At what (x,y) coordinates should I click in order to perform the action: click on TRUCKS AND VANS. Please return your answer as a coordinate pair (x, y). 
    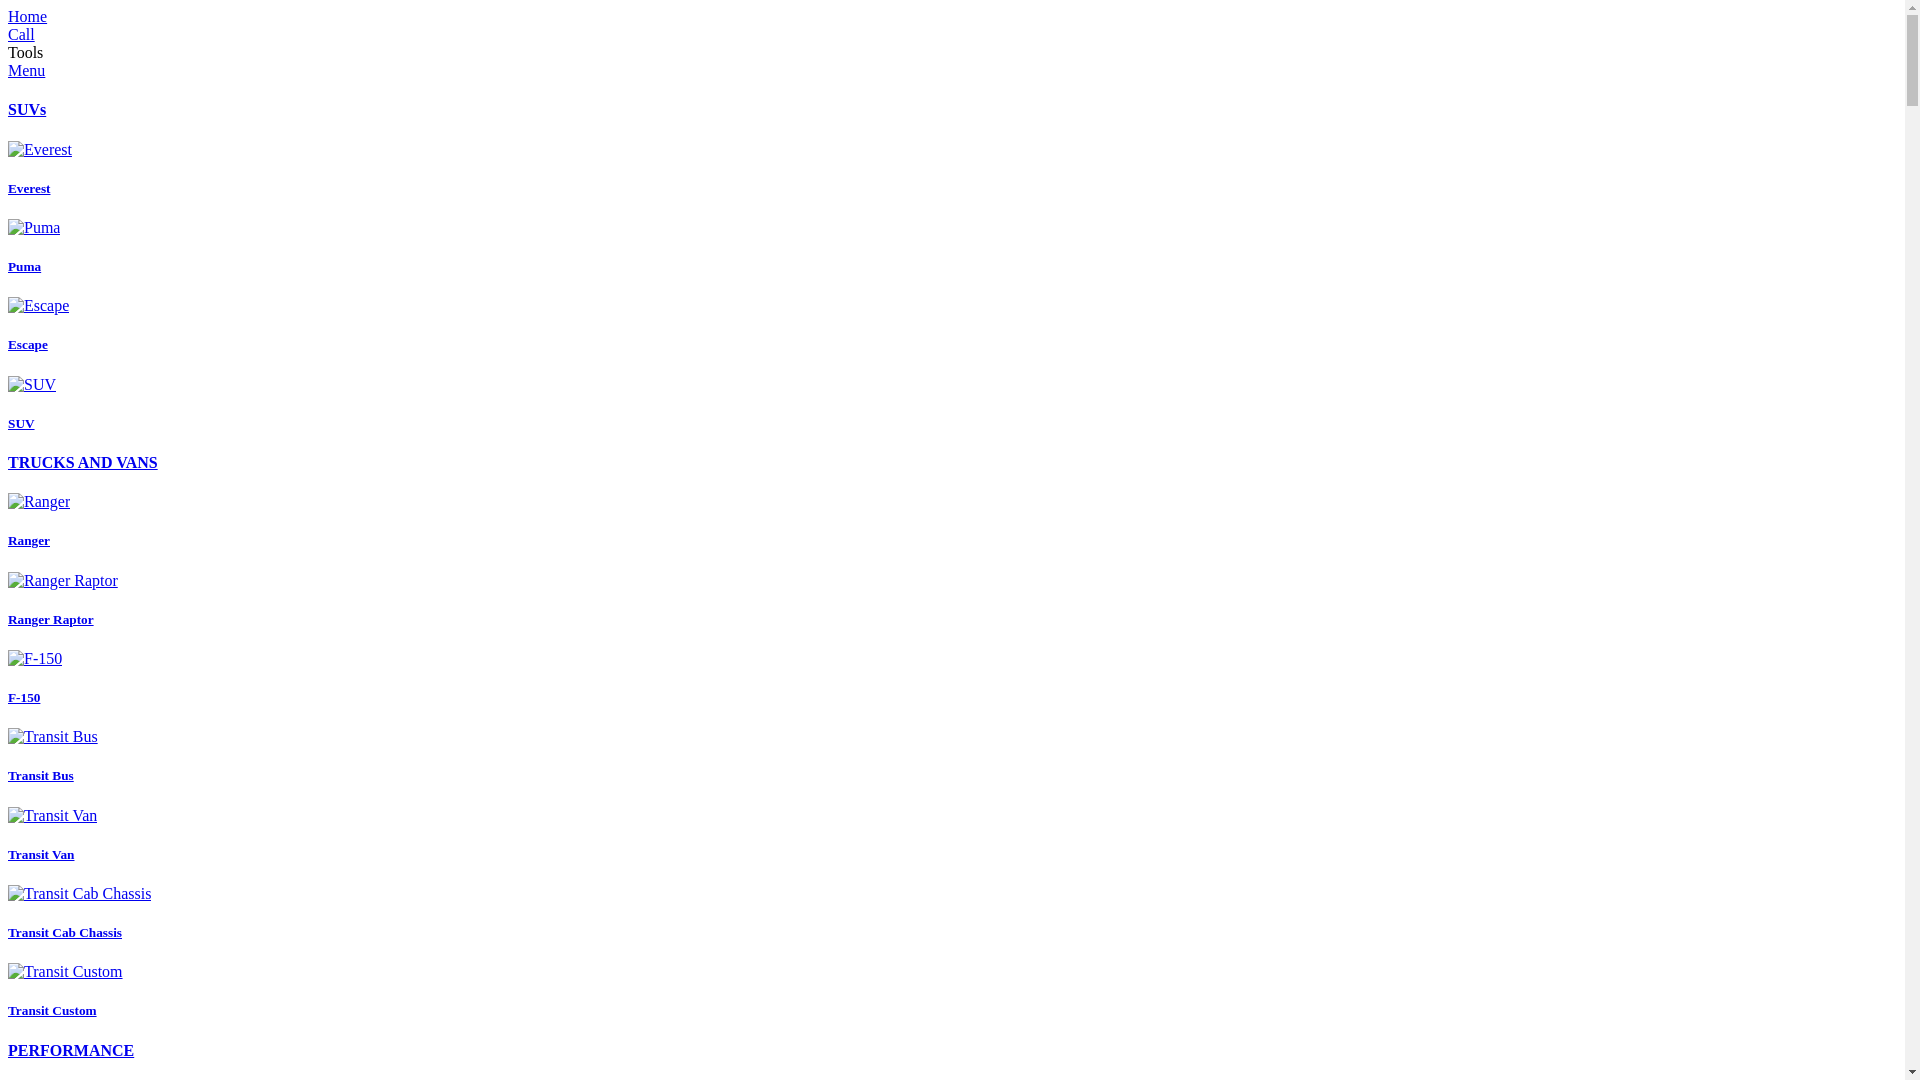
    Looking at the image, I should click on (83, 462).